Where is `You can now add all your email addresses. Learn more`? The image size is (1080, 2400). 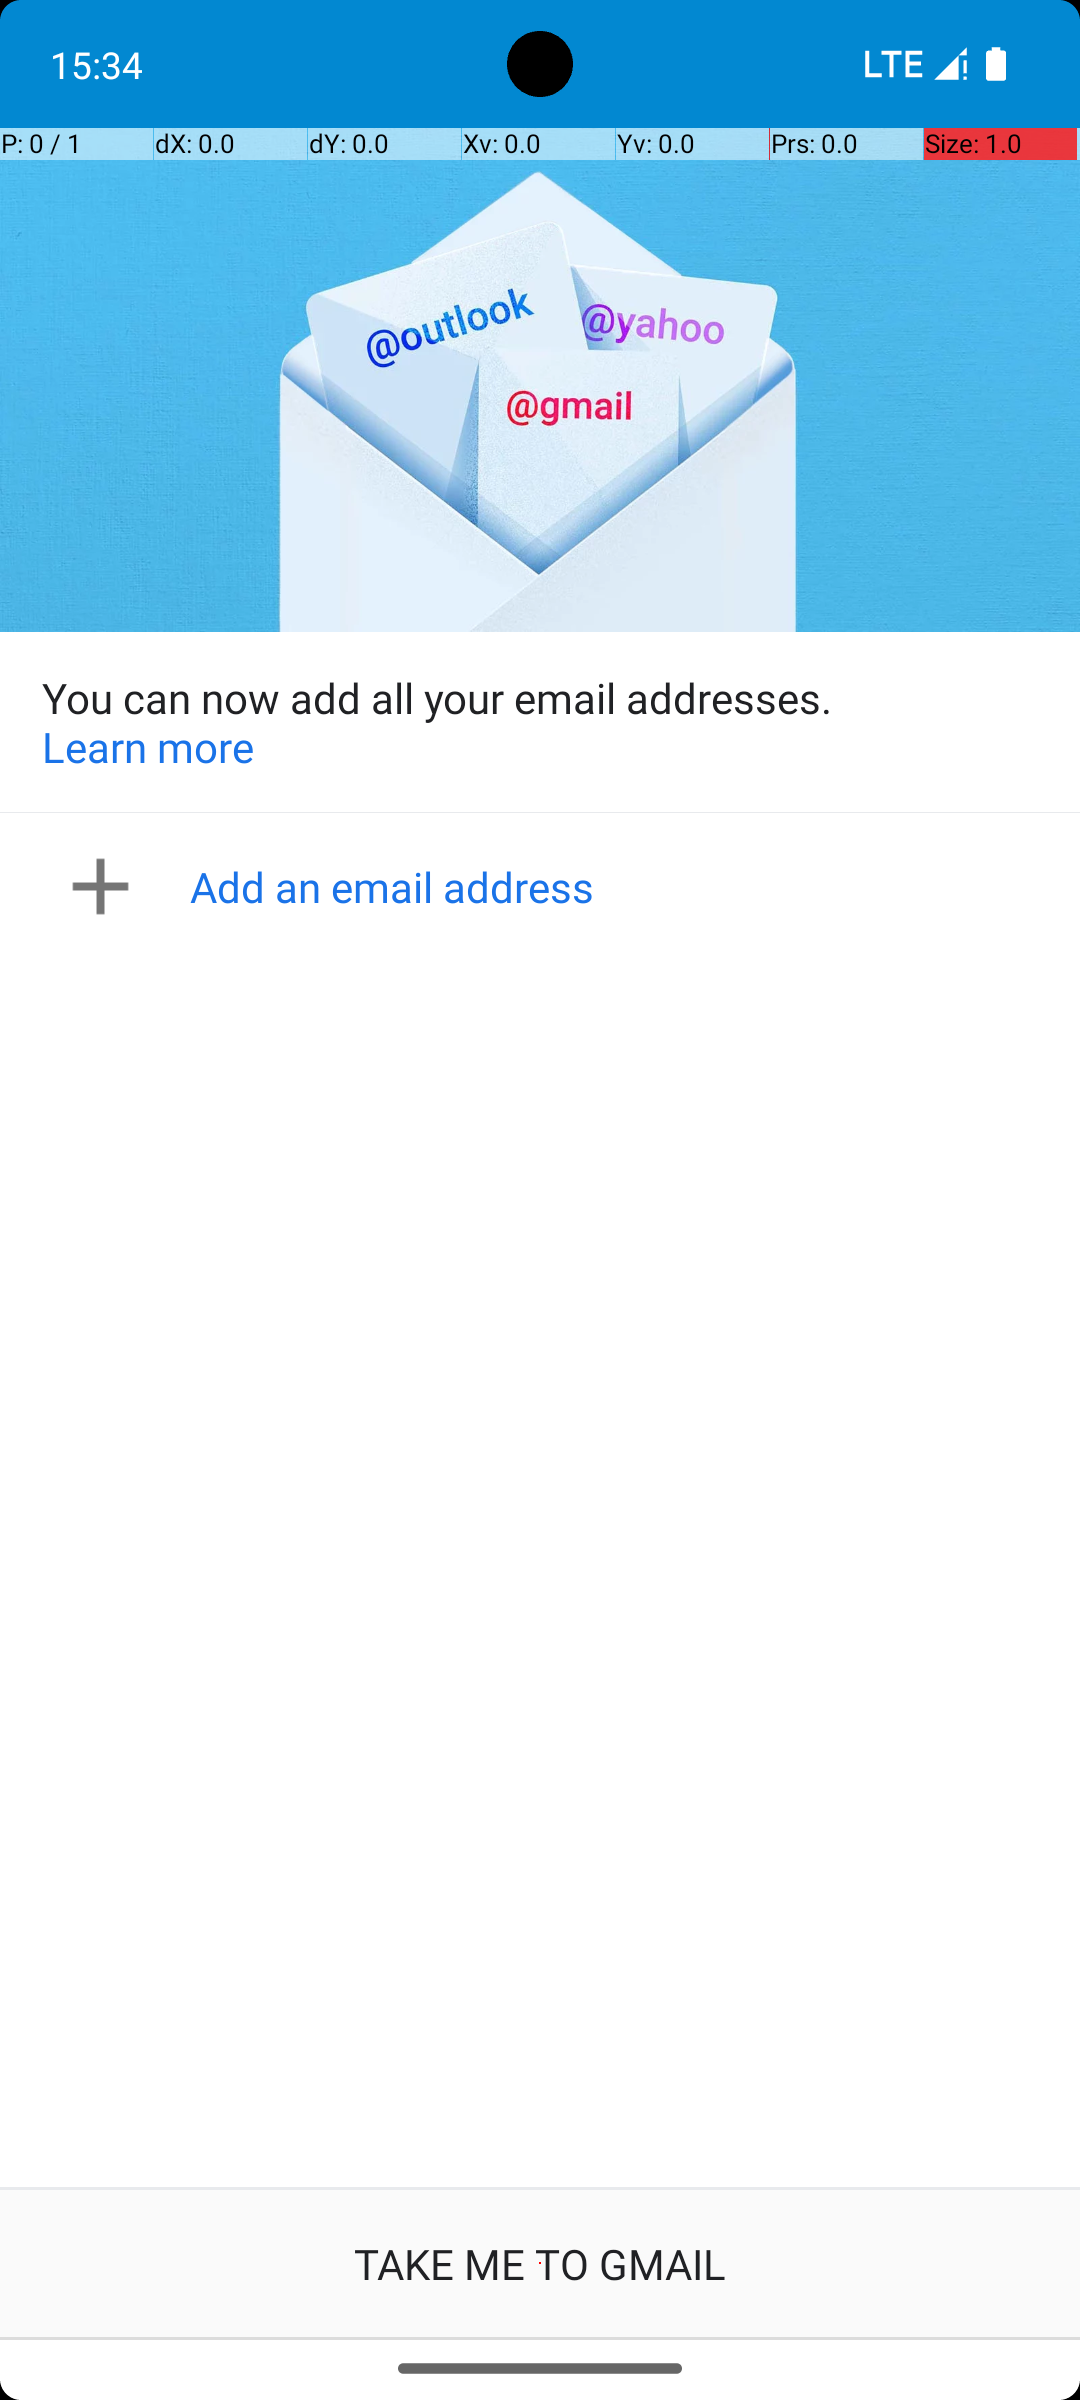 You can now add all your email addresses. Learn more is located at coordinates (540, 722).